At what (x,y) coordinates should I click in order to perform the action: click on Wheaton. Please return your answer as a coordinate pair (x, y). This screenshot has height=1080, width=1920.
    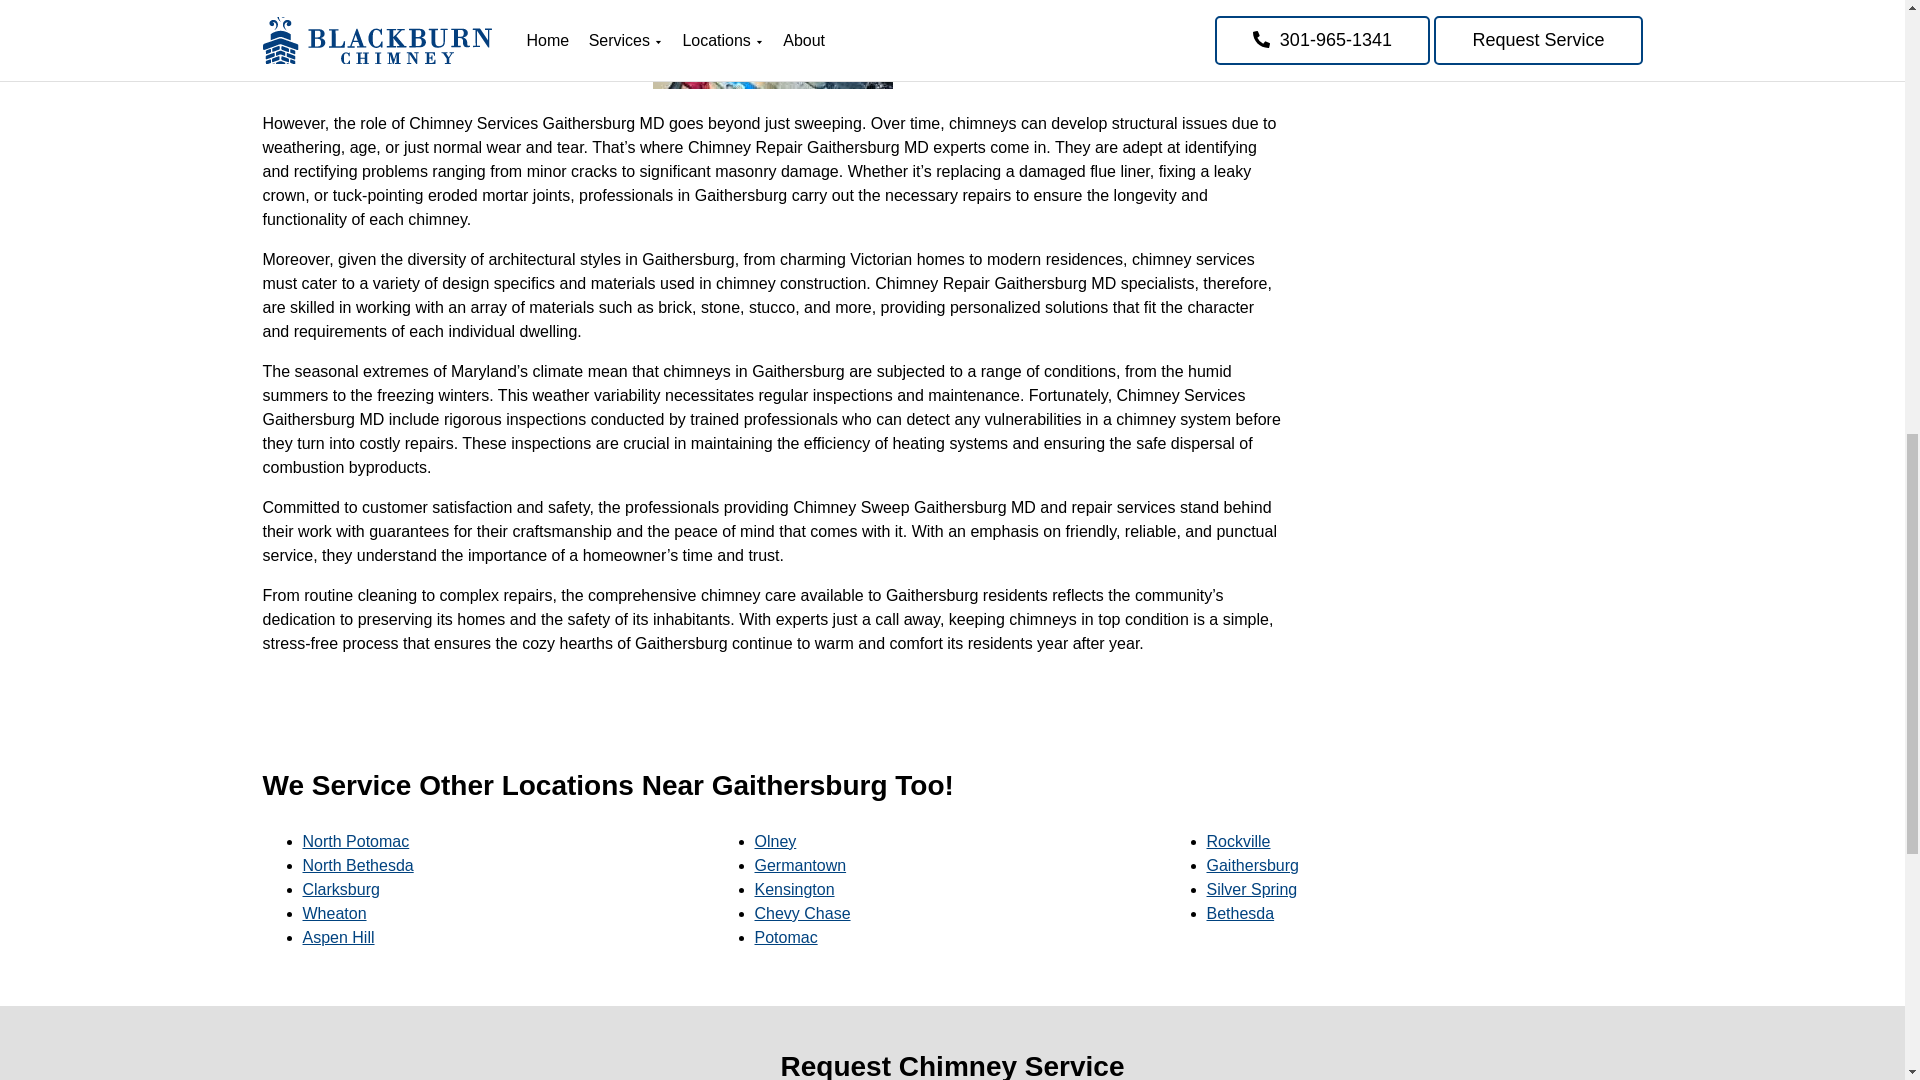
    Looking at the image, I should click on (334, 914).